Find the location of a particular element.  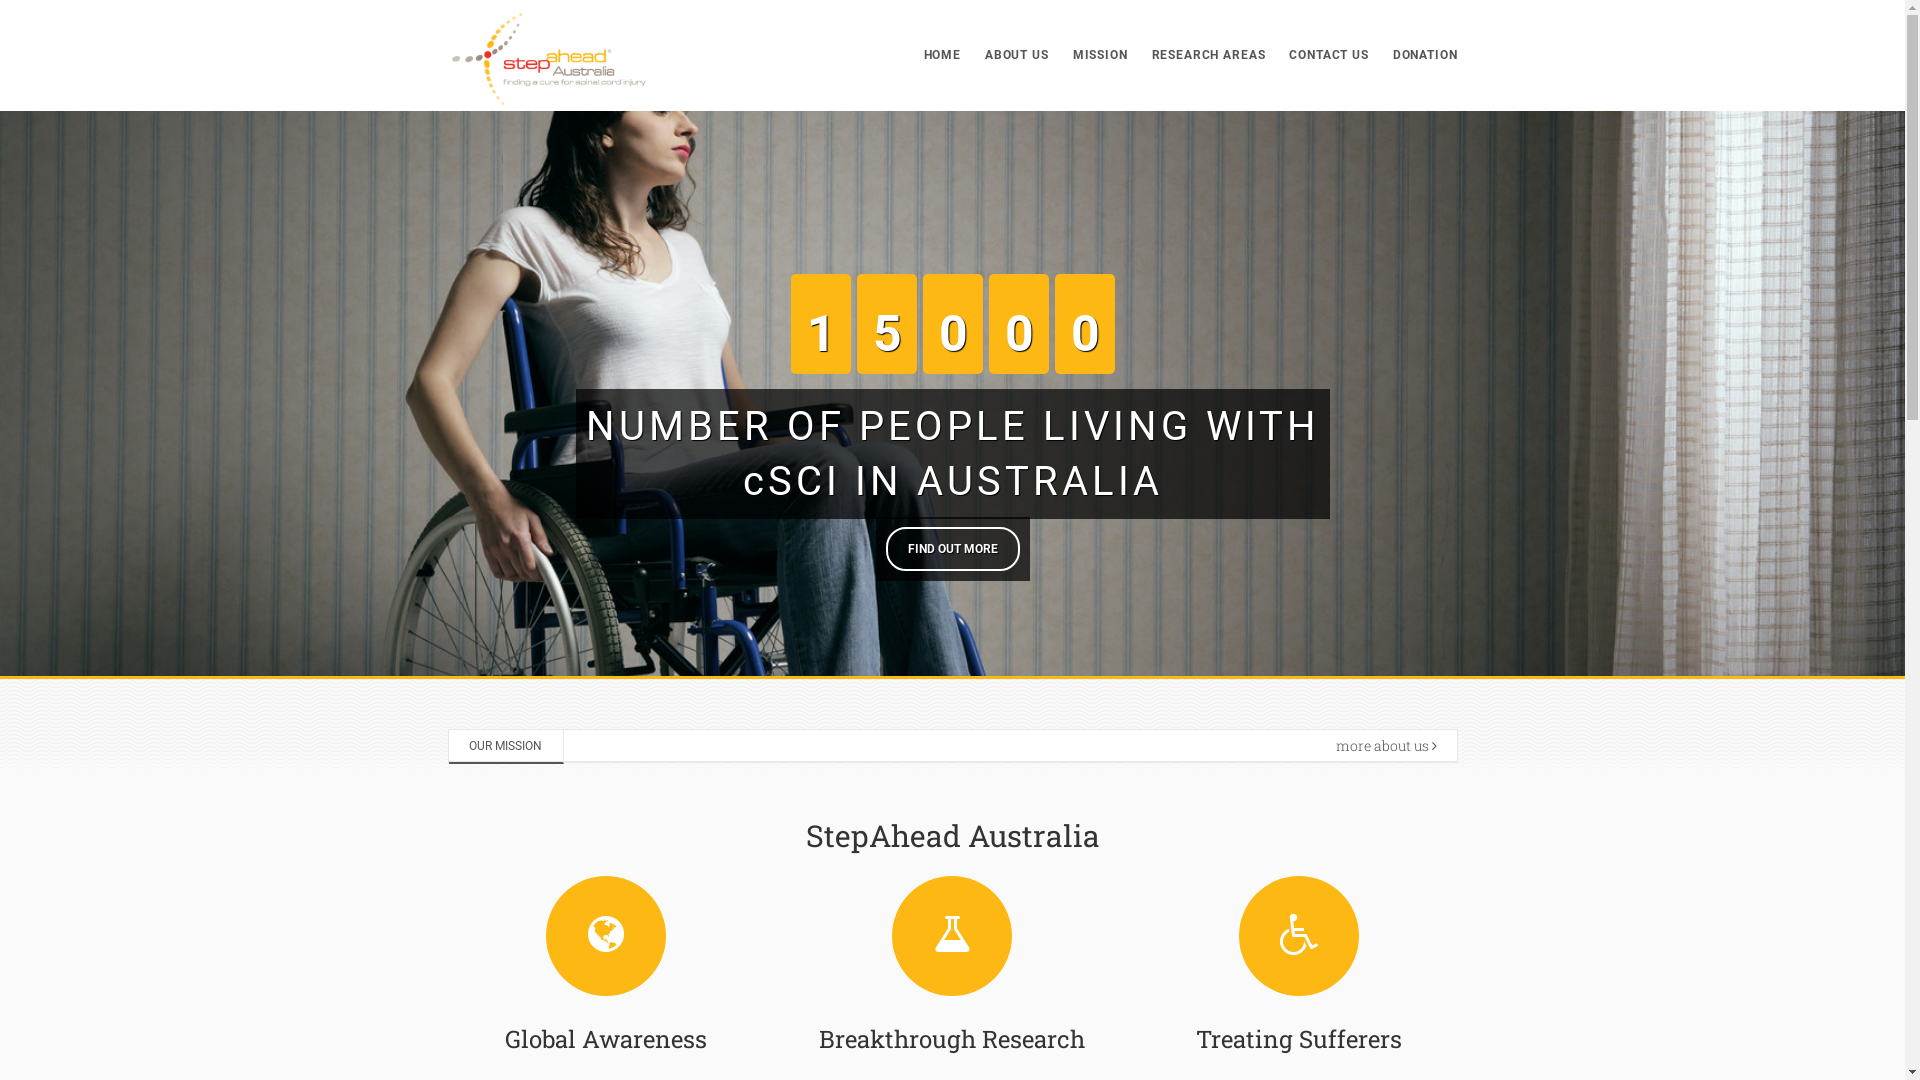

CONTACT US is located at coordinates (1328, 56).